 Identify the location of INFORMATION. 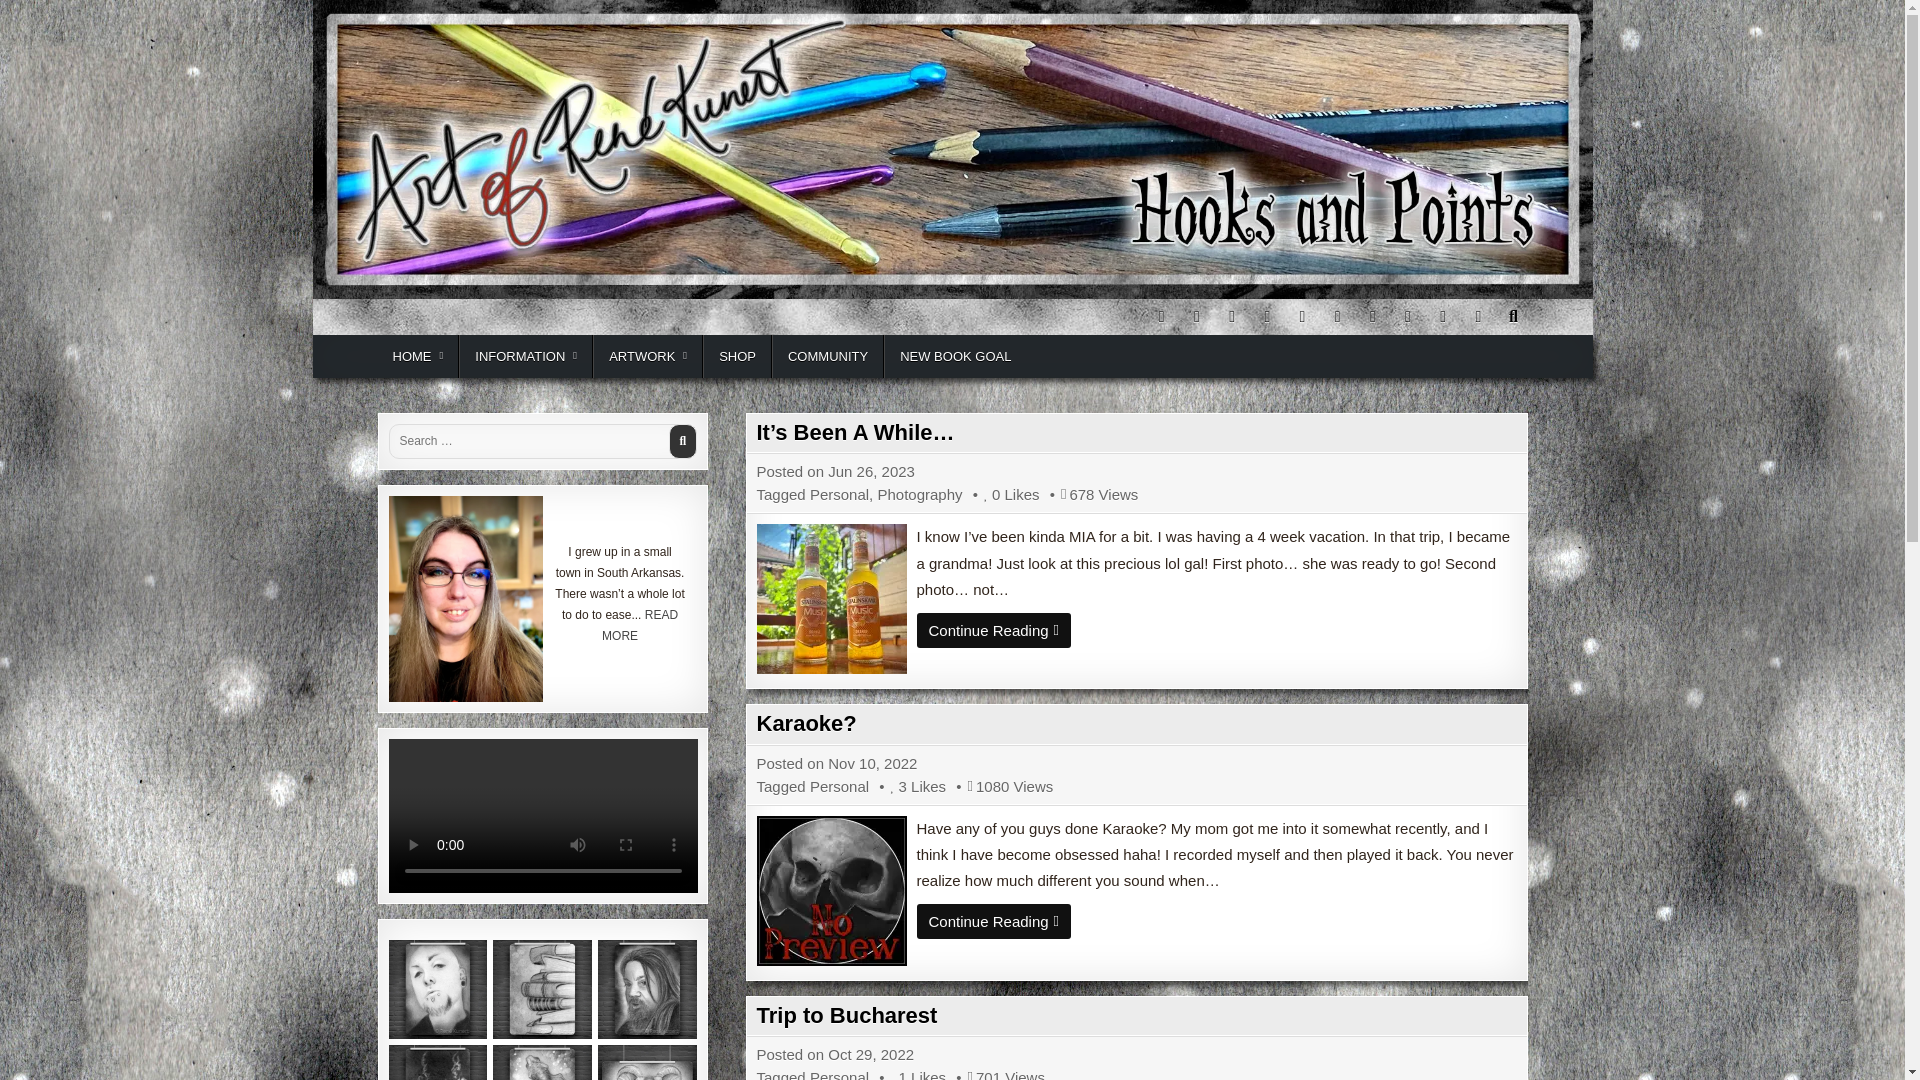
(526, 356).